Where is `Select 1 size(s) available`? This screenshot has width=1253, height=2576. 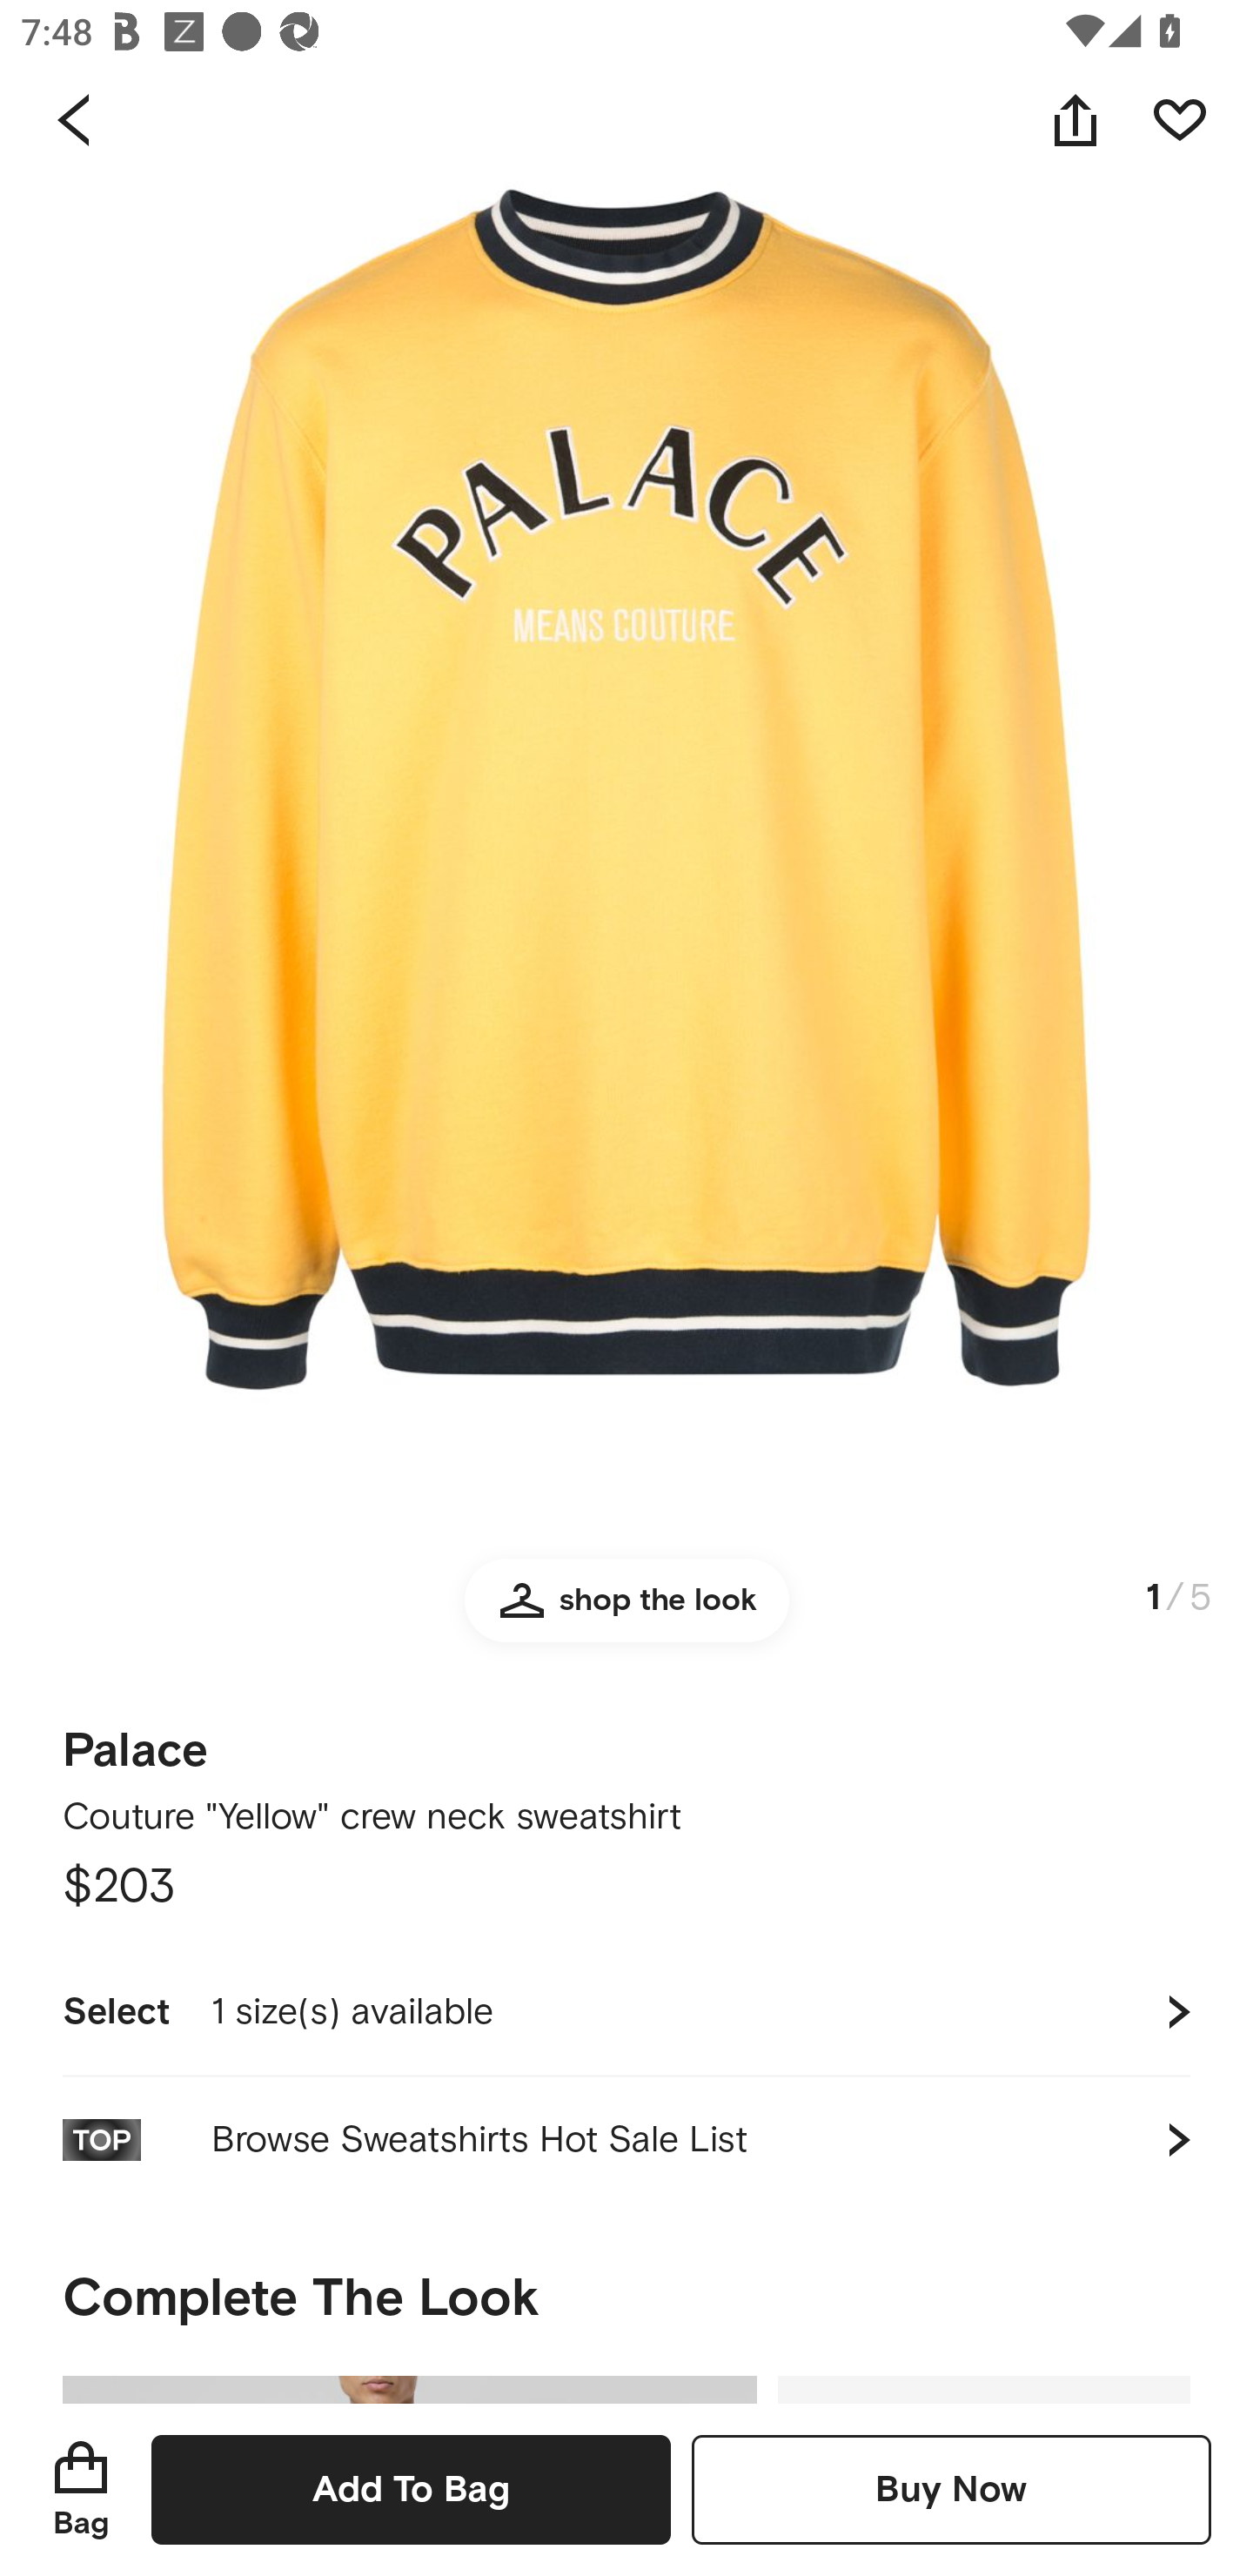
Select 1 size(s) available is located at coordinates (626, 2011).